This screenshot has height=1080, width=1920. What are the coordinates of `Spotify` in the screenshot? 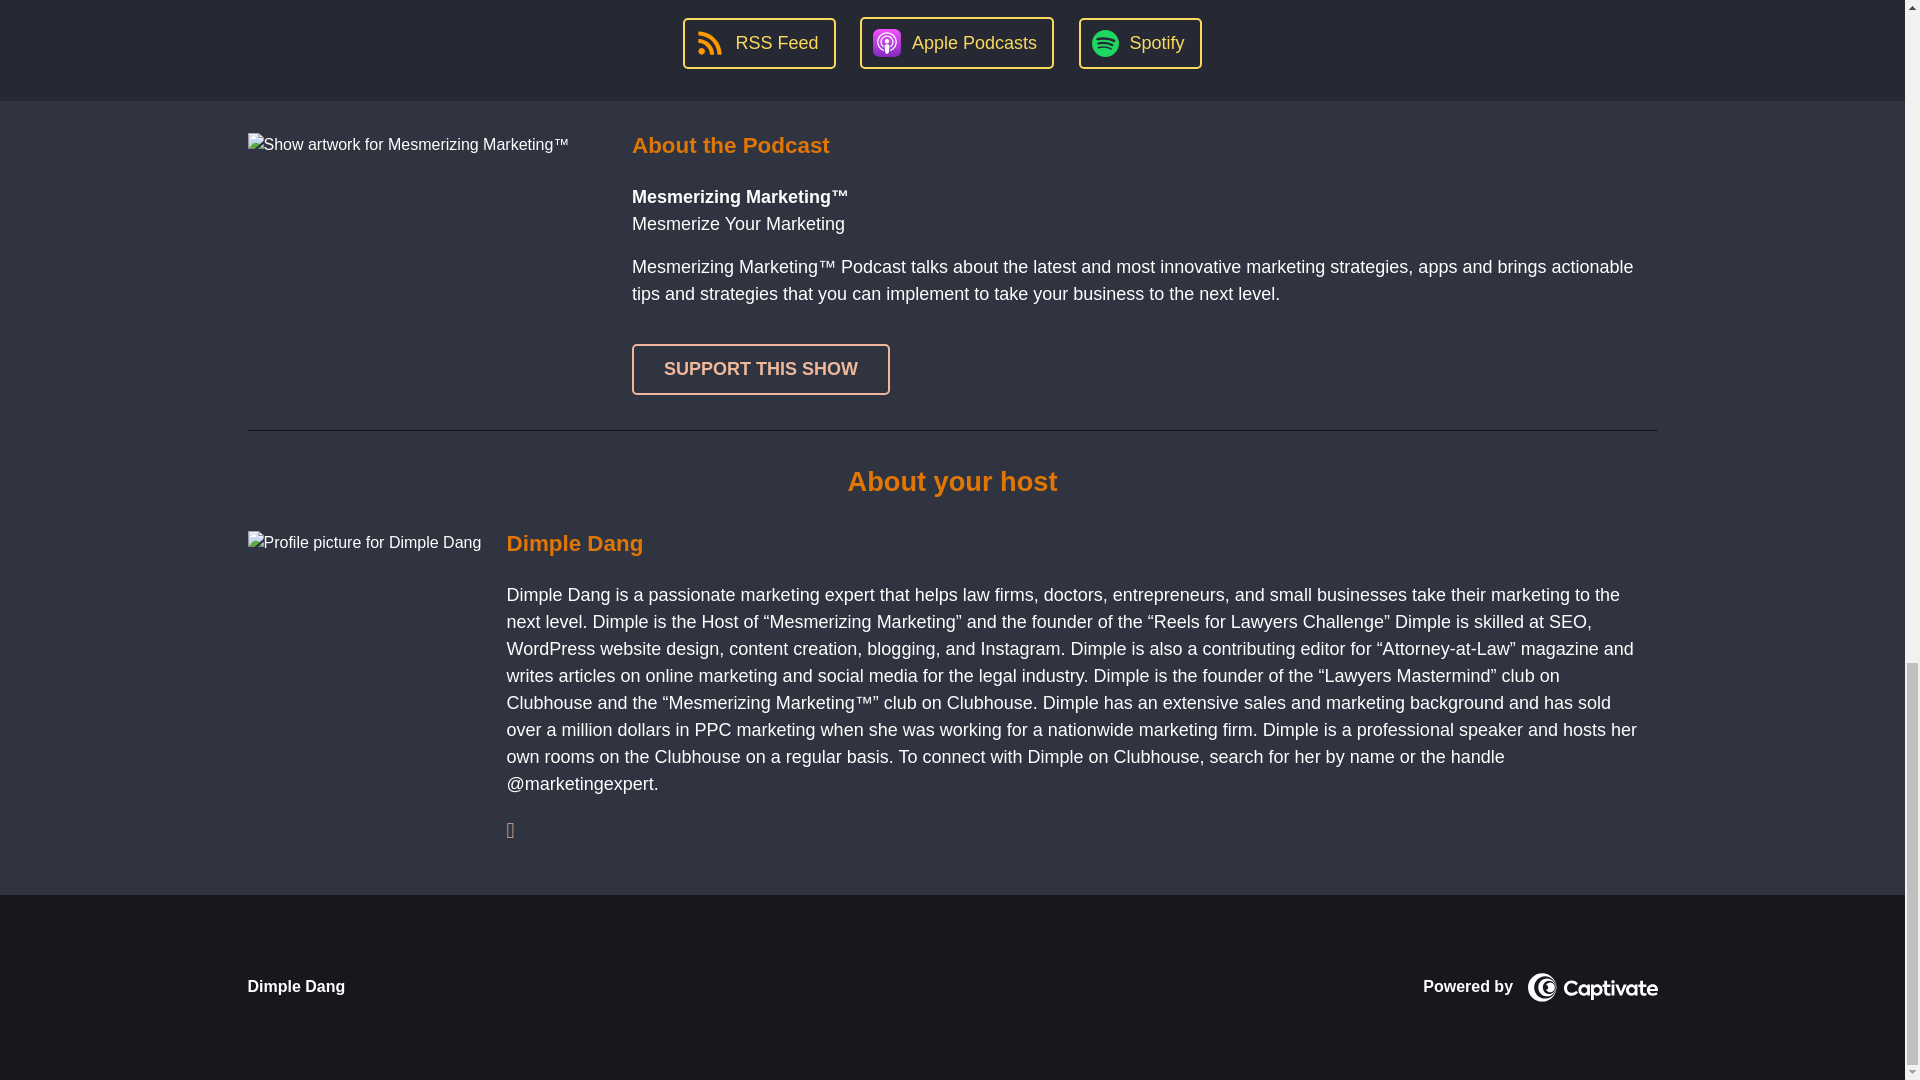 It's located at (1139, 44).